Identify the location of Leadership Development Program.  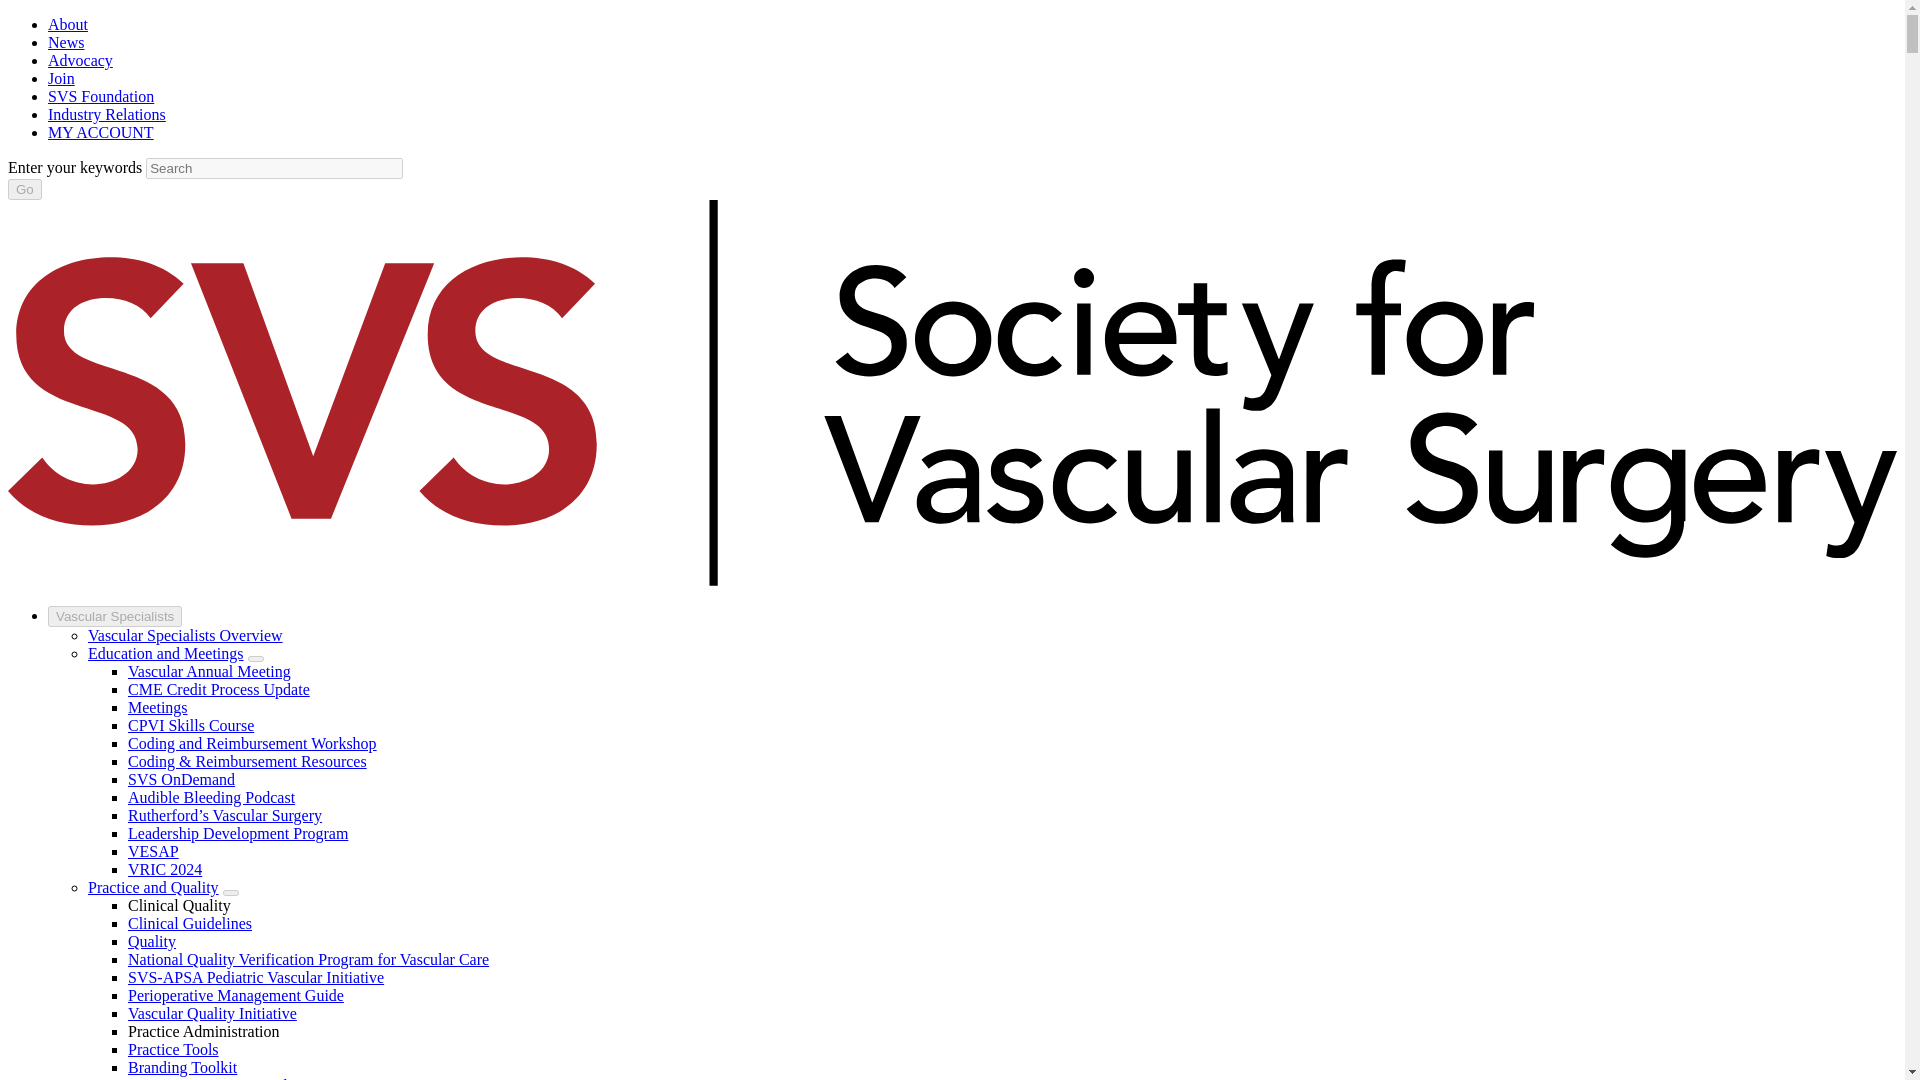
(238, 834).